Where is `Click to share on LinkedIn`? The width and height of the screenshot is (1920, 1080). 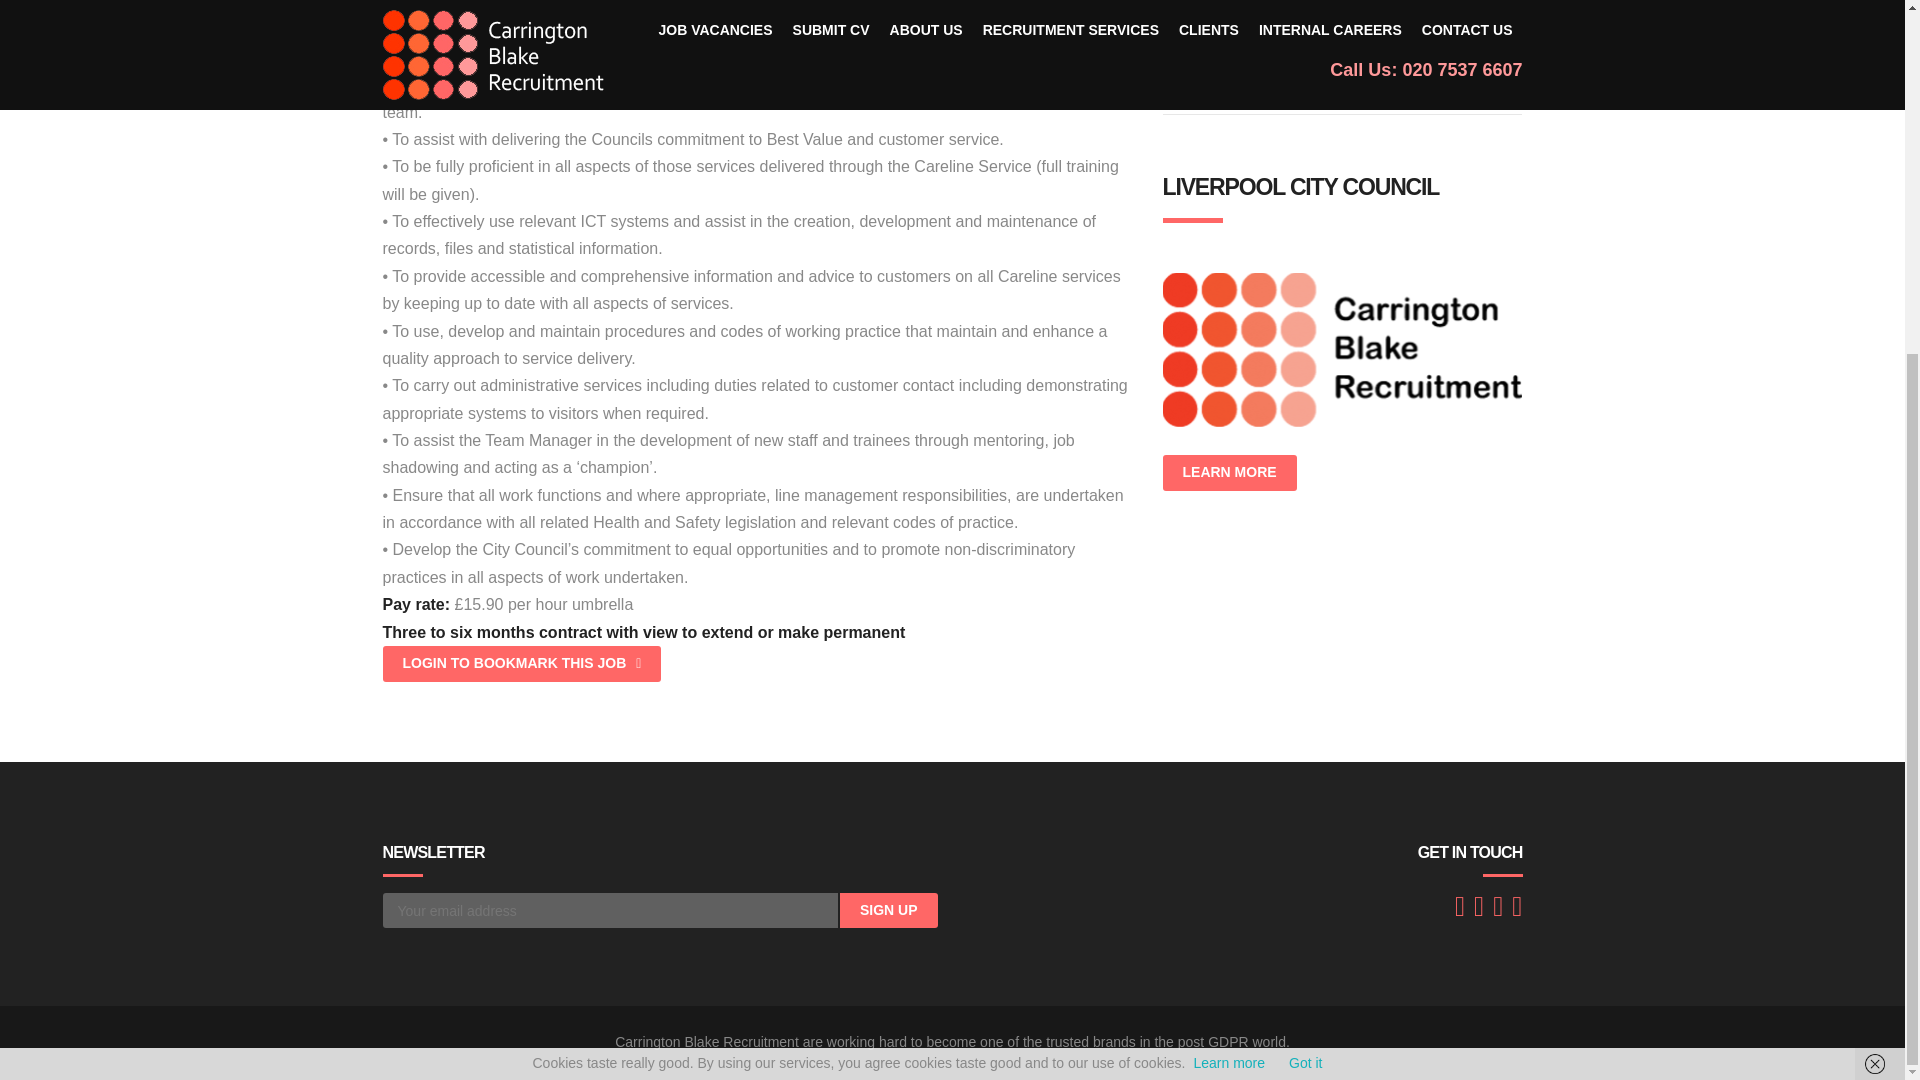
Click to share on LinkedIn is located at coordinates (1231, 26).